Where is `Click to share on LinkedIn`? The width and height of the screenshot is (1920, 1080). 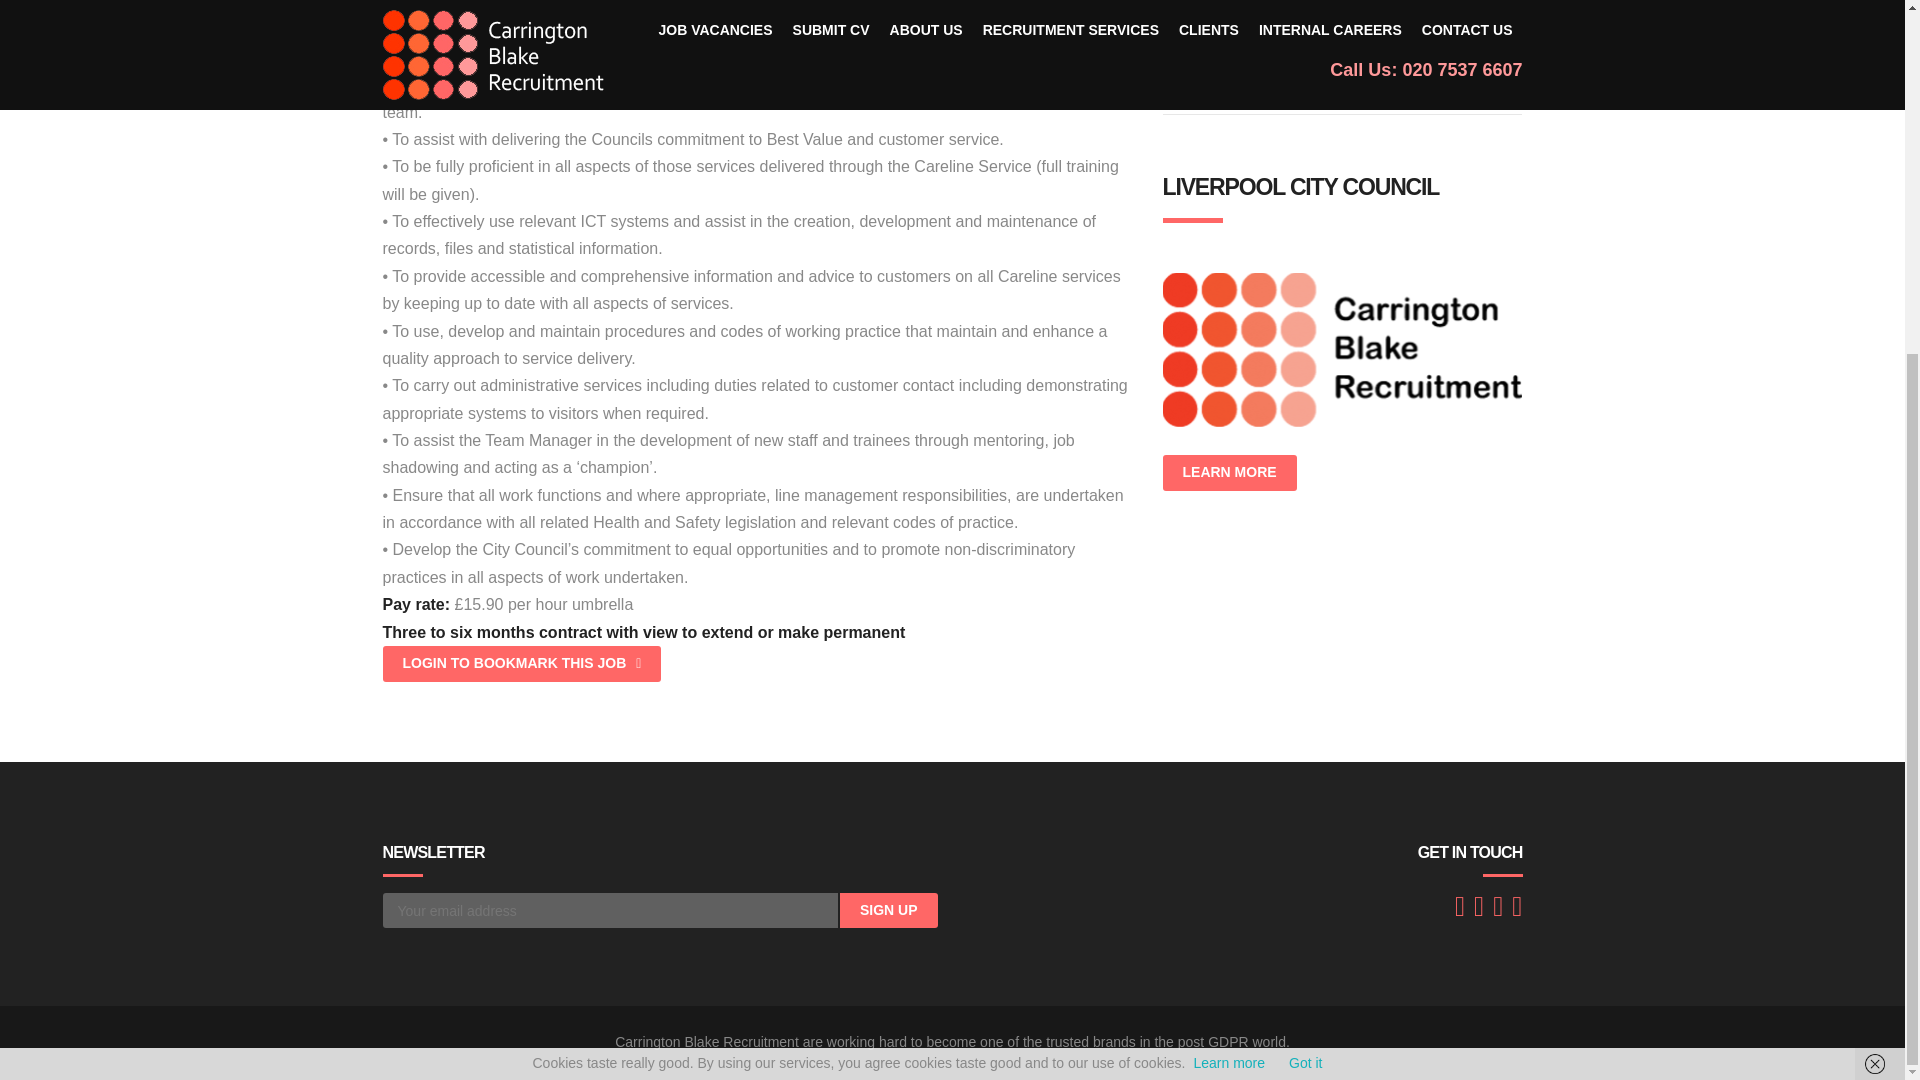
Click to share on LinkedIn is located at coordinates (1231, 26).